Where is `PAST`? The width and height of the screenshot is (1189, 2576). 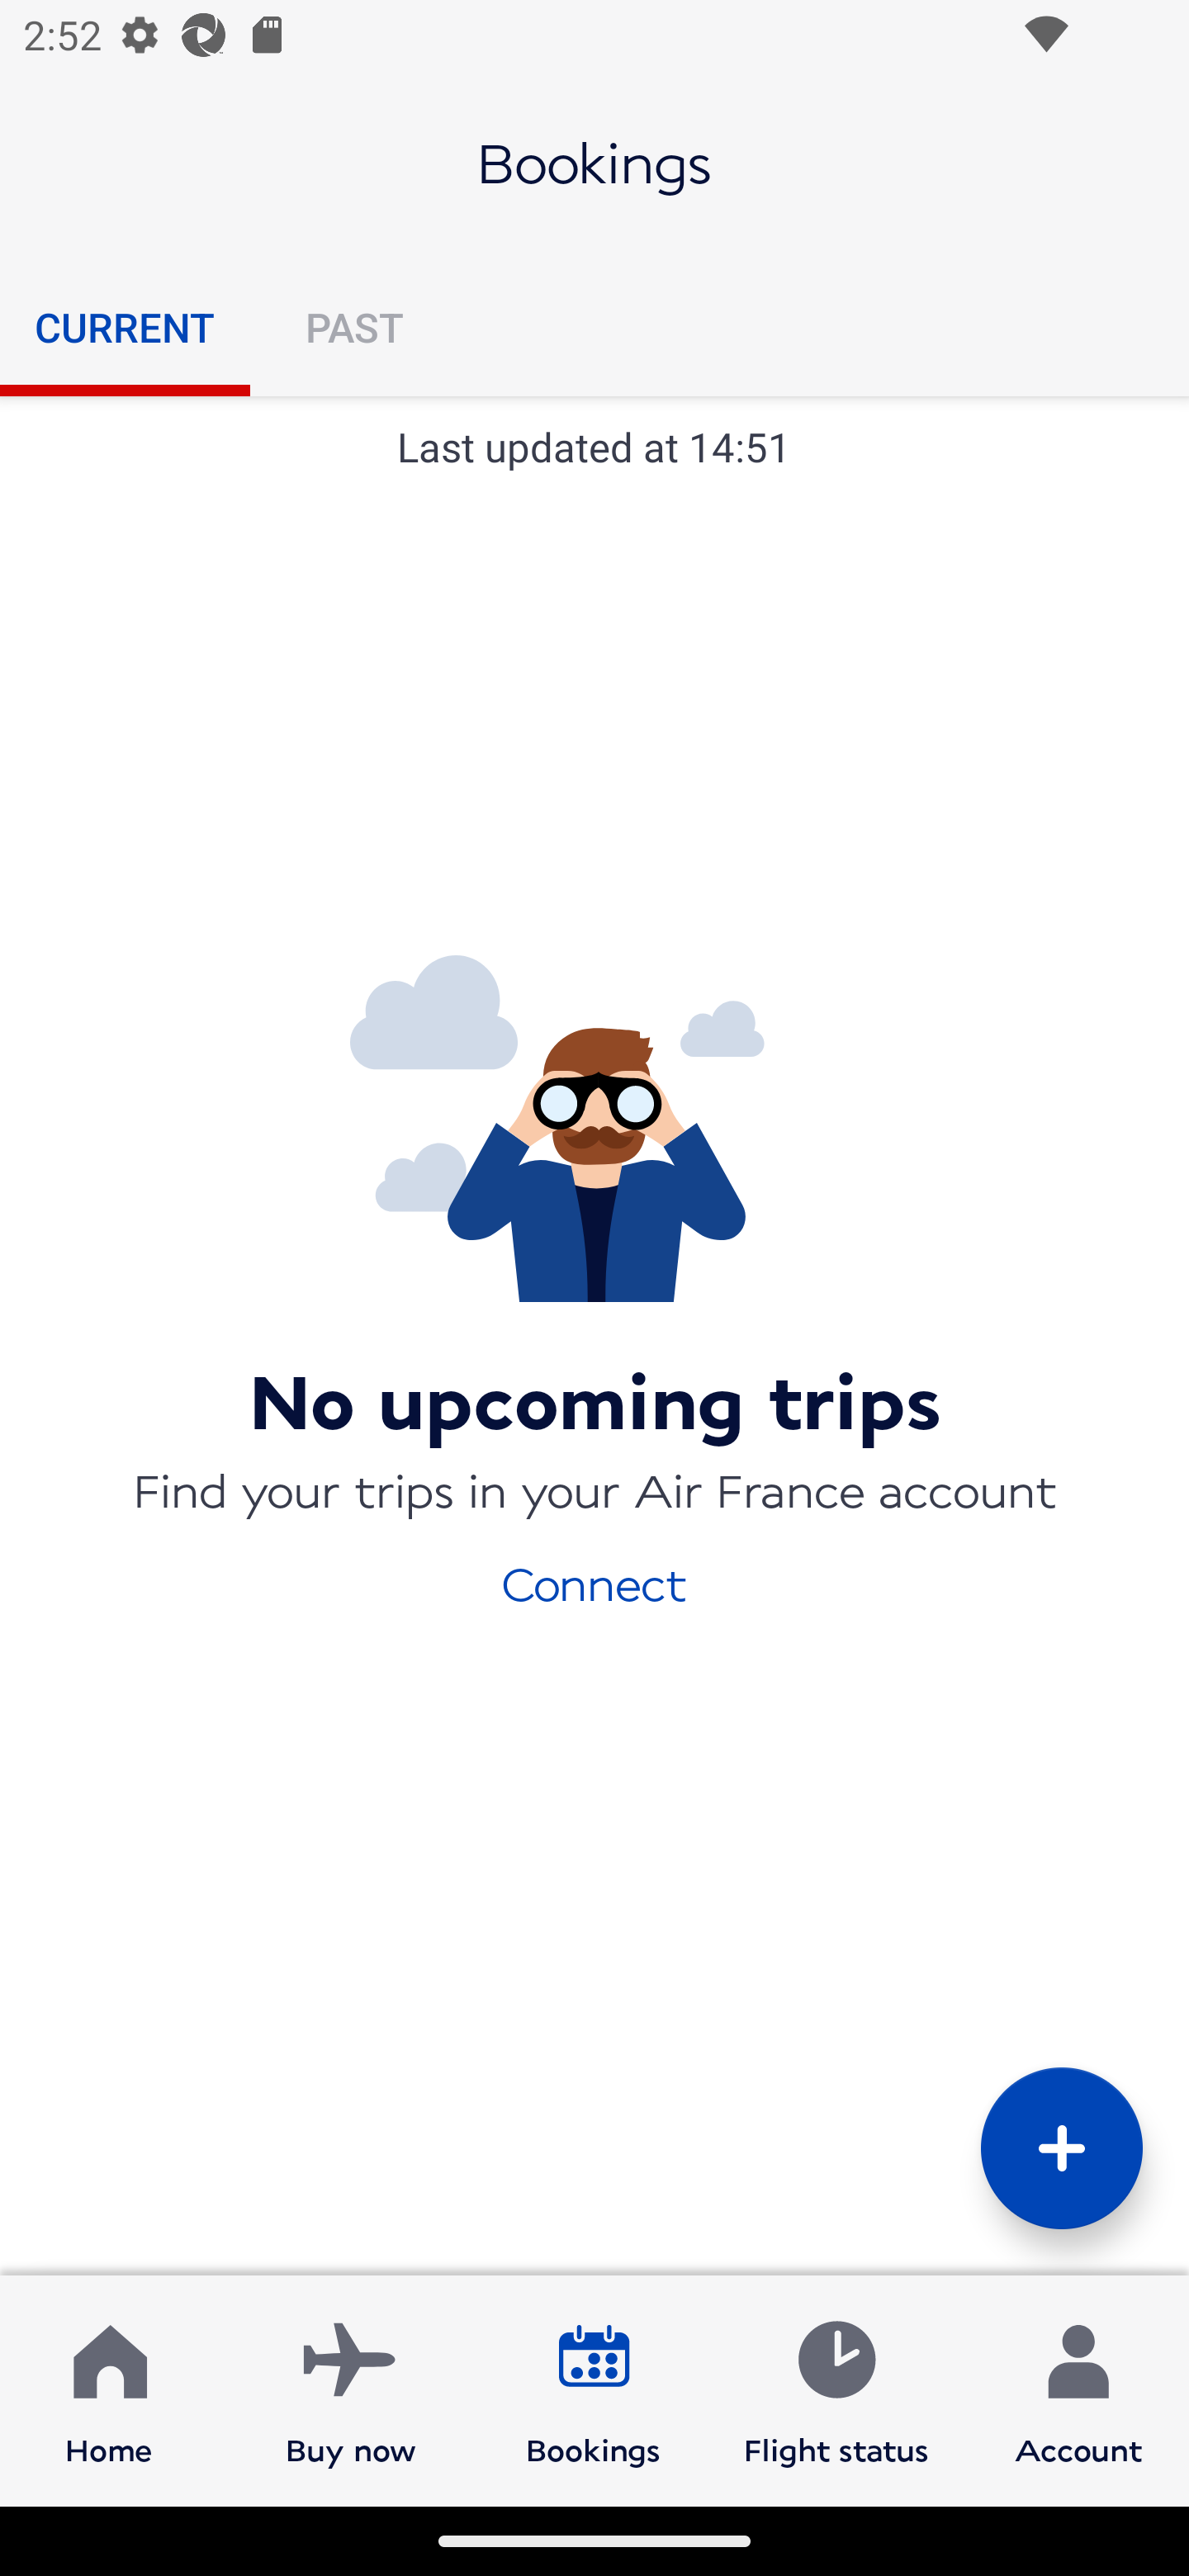 PAST is located at coordinates (353, 327).